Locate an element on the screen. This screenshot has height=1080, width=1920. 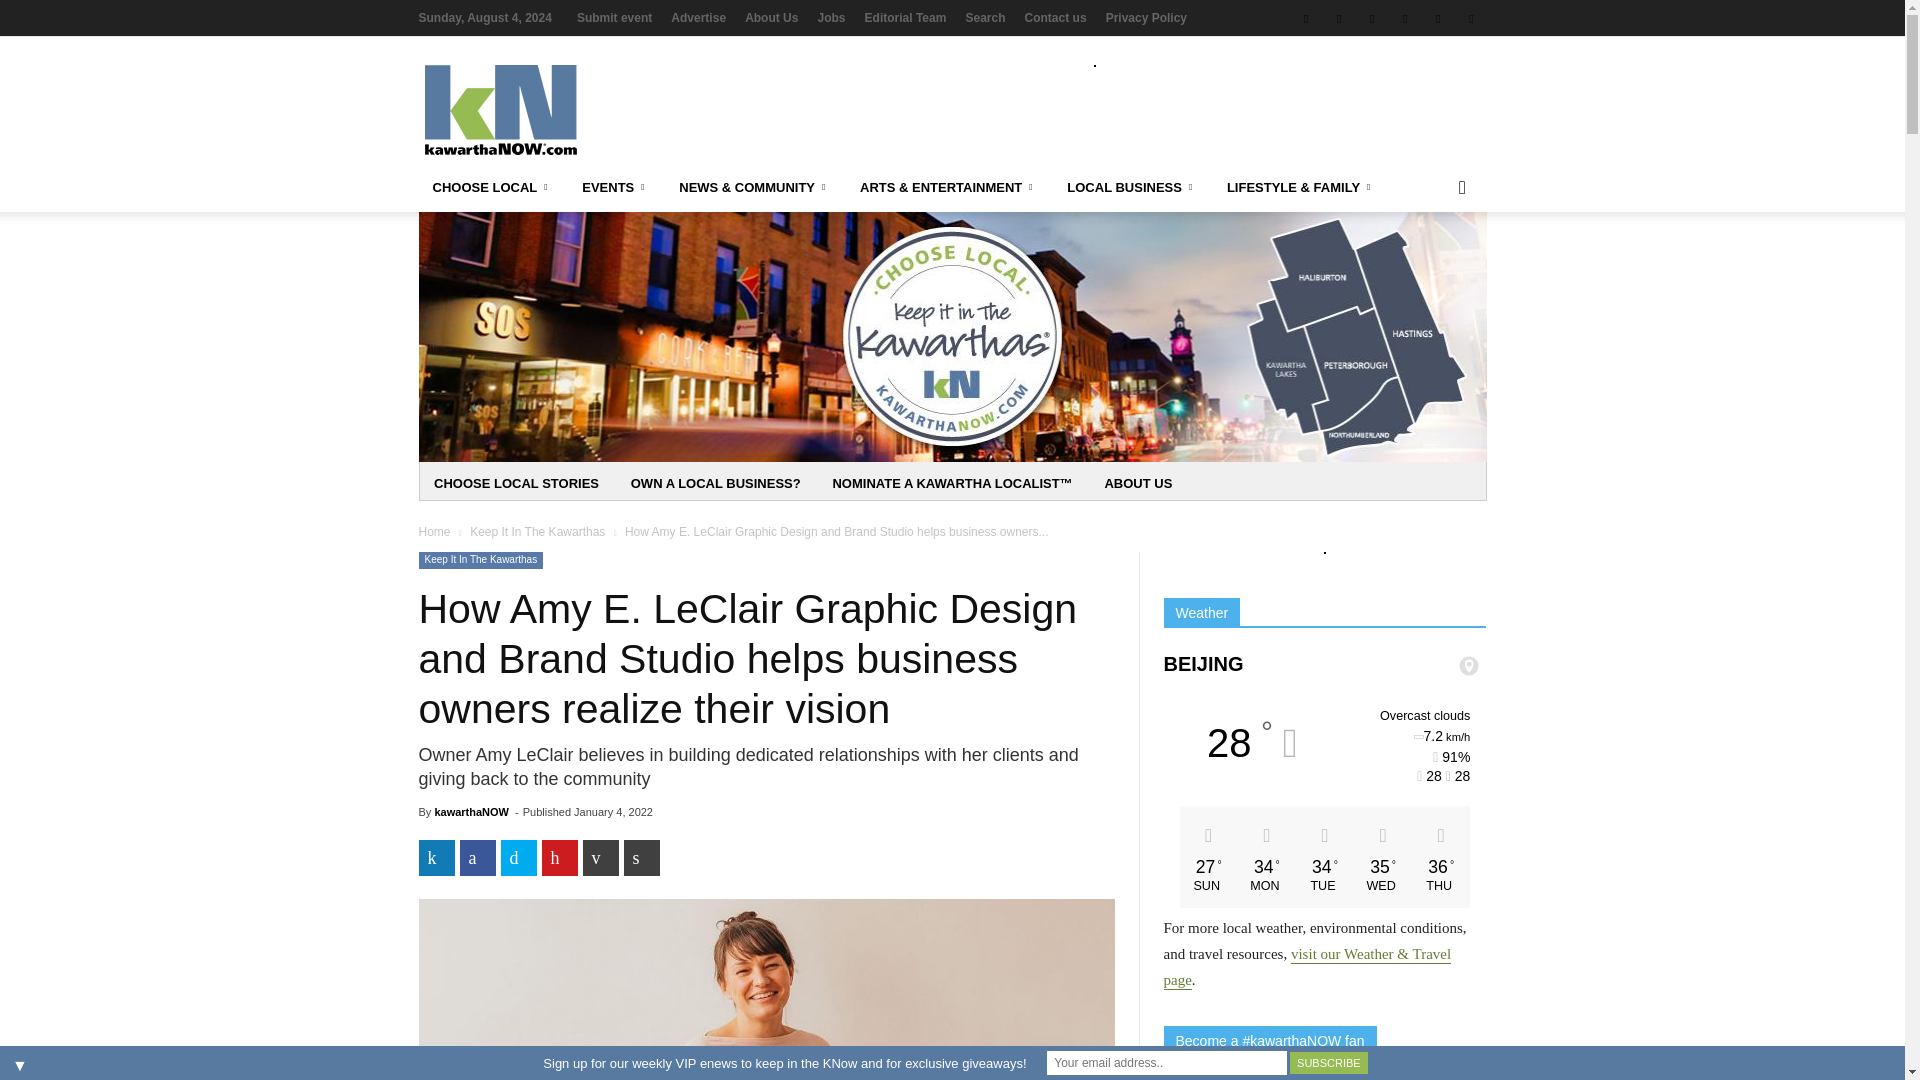
Privacy Policy is located at coordinates (1146, 17).